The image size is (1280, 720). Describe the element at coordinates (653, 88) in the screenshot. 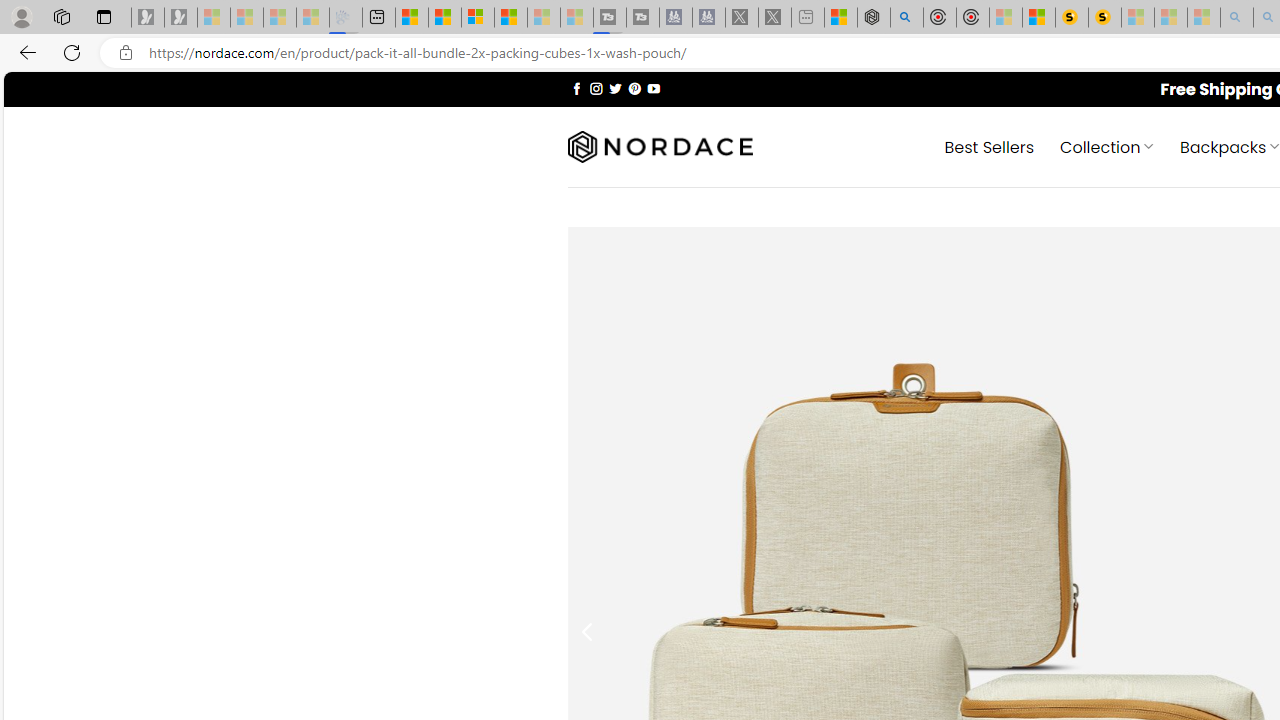

I see `Follow on YouTube` at that location.